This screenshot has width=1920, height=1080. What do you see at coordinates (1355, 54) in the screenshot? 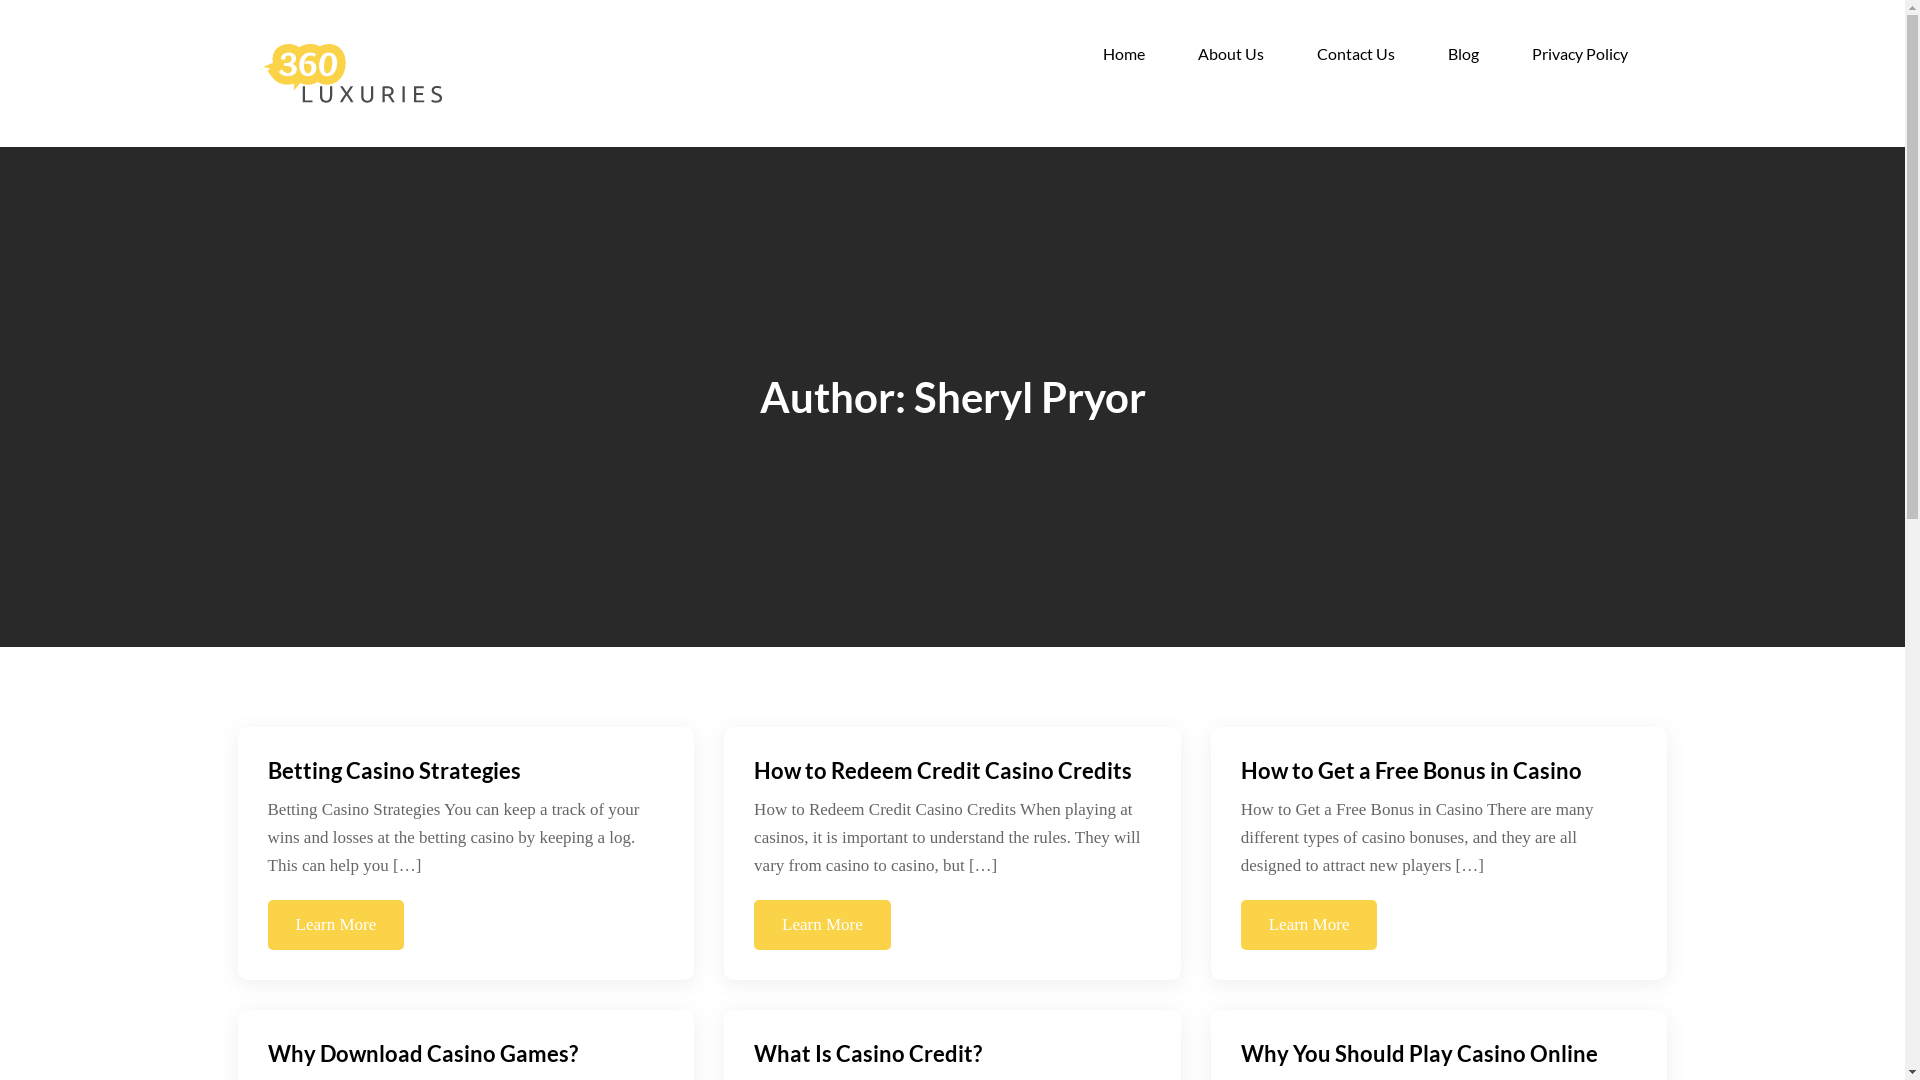
I see `Contact Us` at bounding box center [1355, 54].